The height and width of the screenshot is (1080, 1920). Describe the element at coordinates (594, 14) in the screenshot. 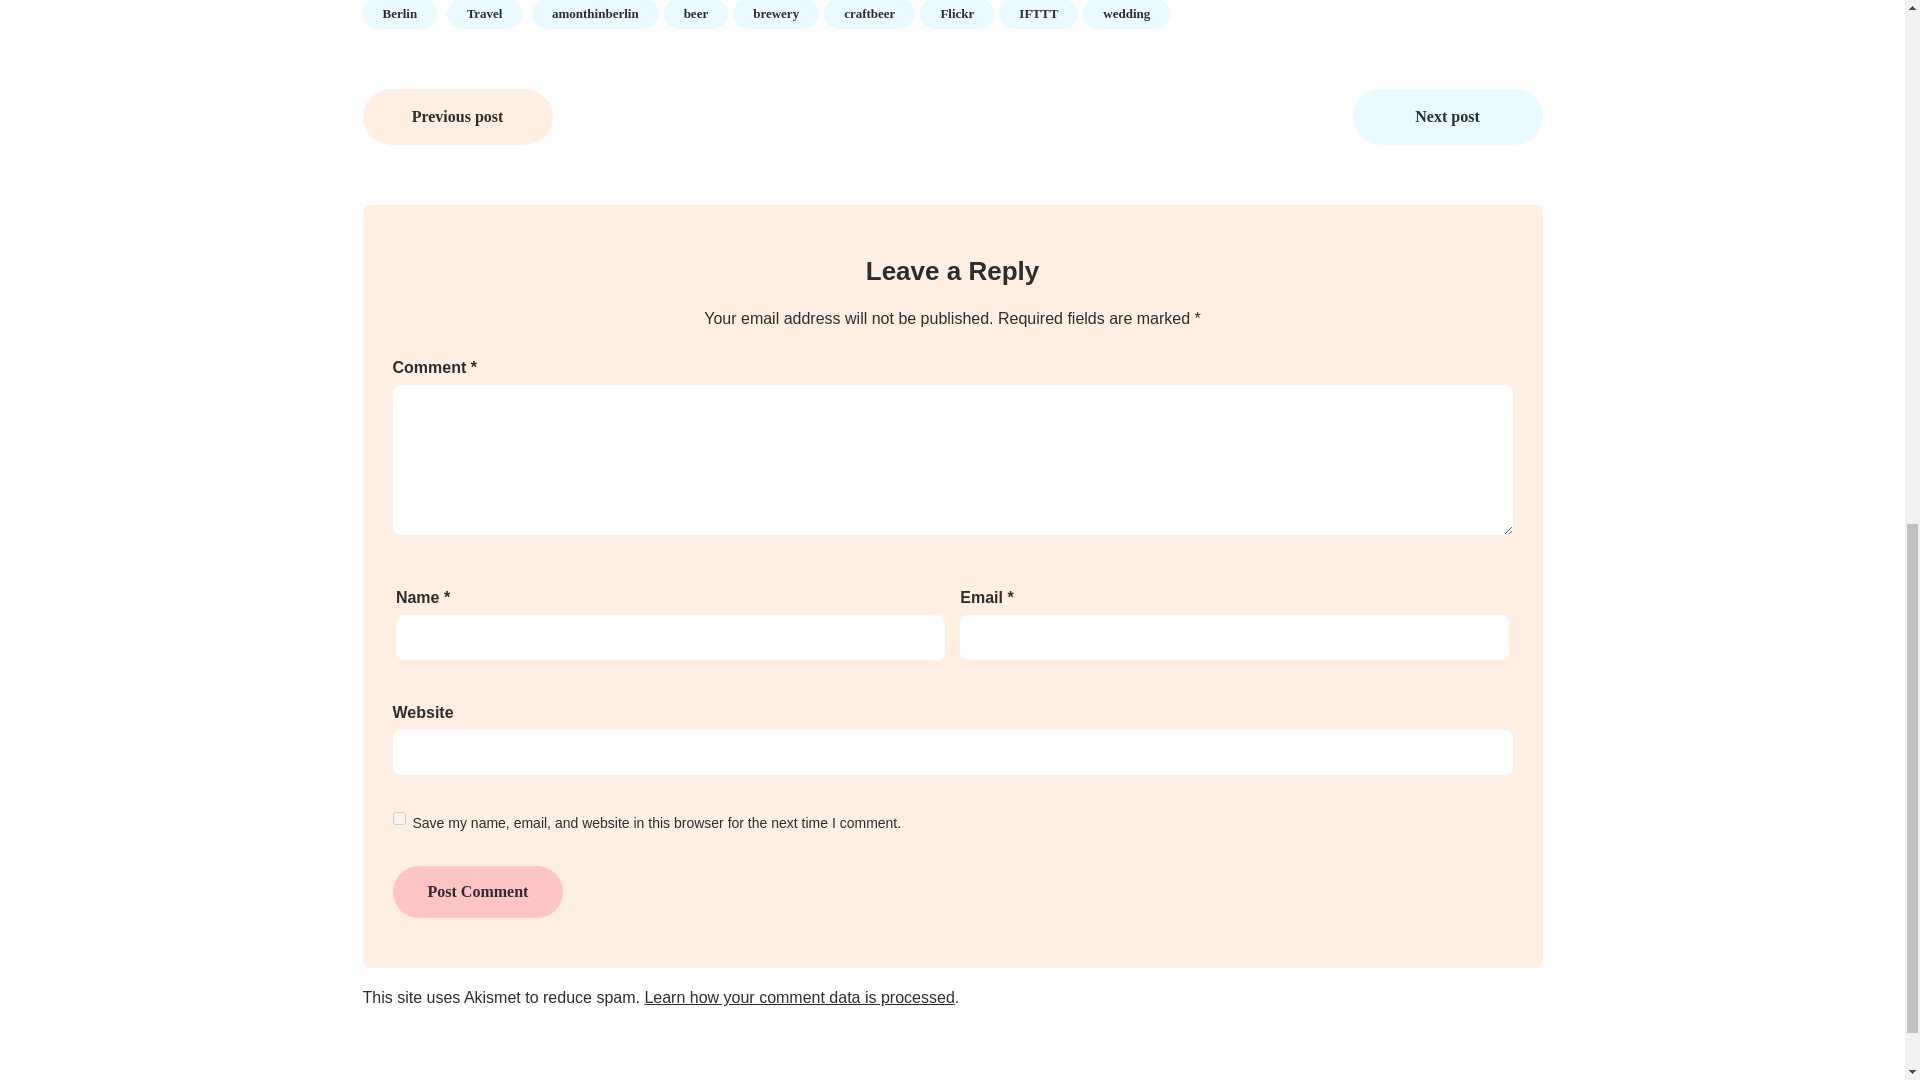

I see `amonthinberlin` at that location.